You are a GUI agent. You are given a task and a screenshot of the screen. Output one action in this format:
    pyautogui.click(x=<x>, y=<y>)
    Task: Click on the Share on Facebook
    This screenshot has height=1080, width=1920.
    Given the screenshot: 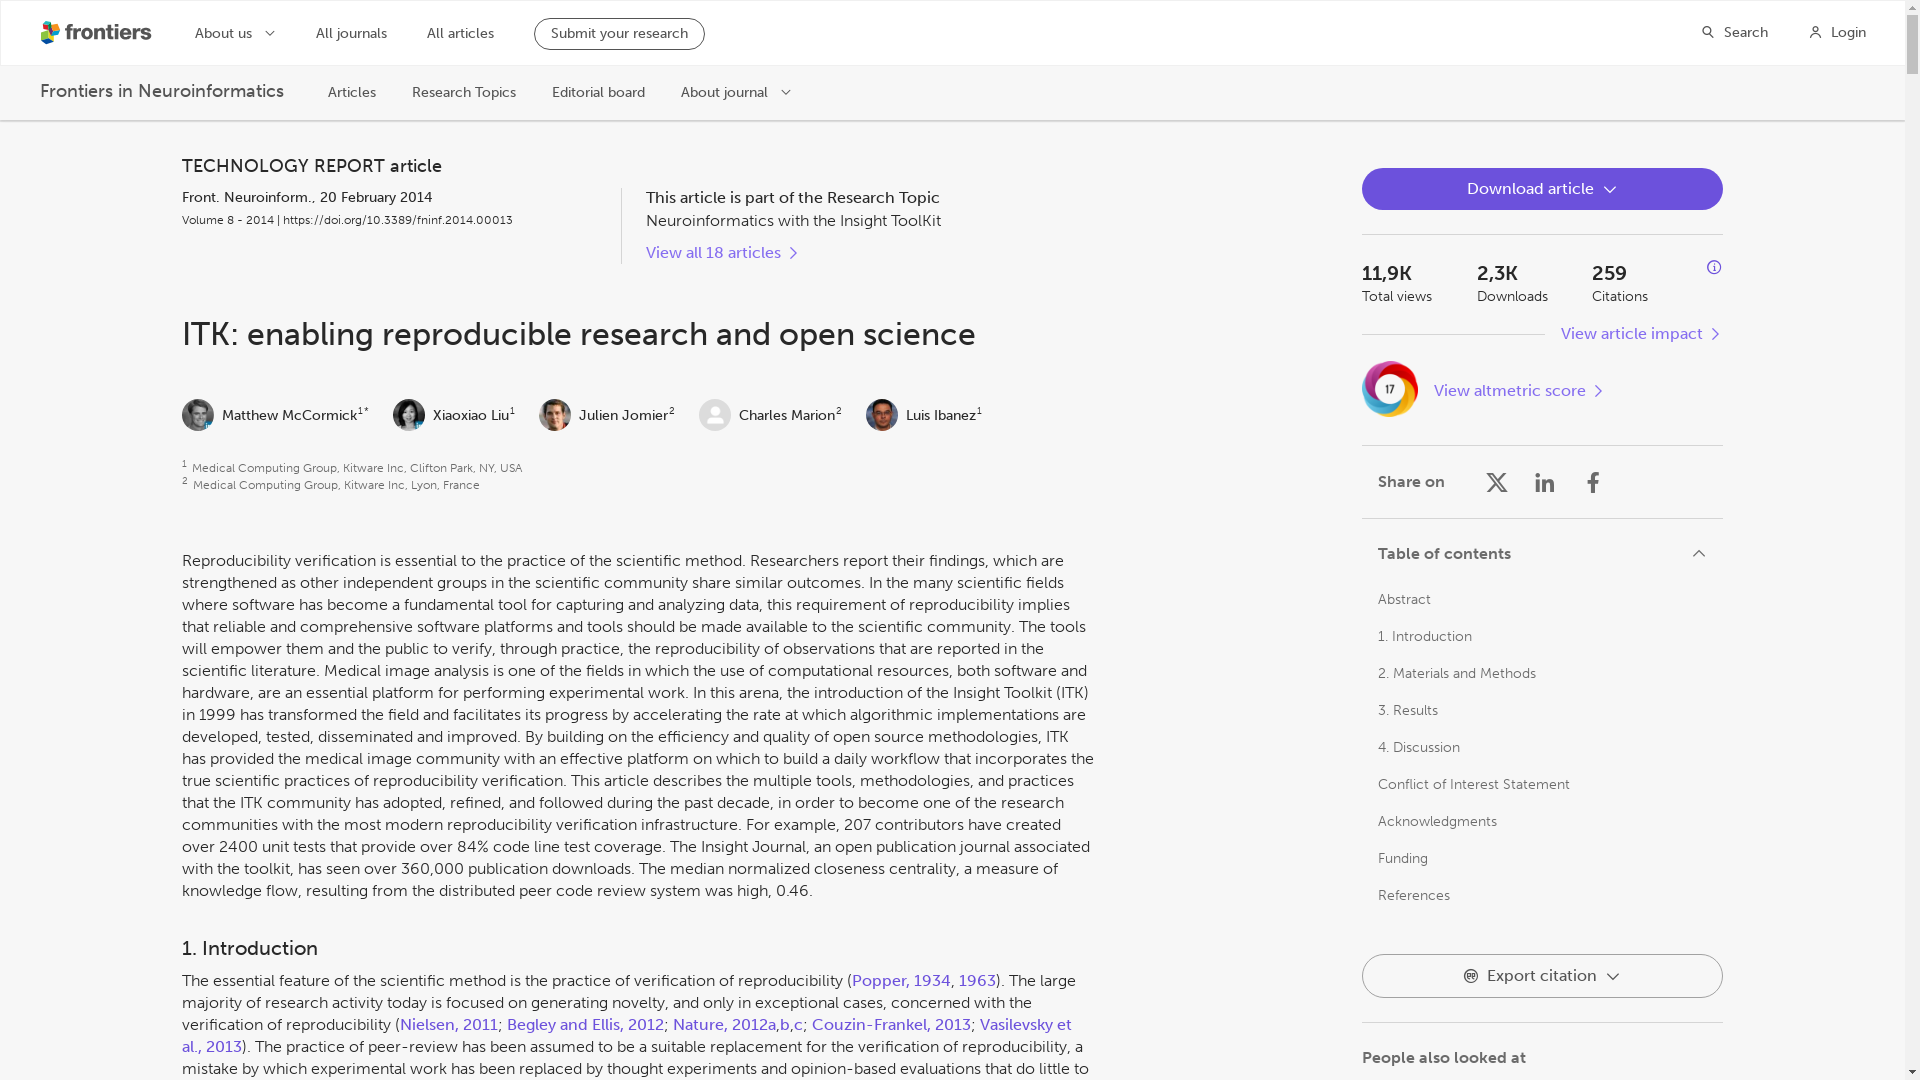 What is the action you would take?
    pyautogui.click(x=1592, y=481)
    